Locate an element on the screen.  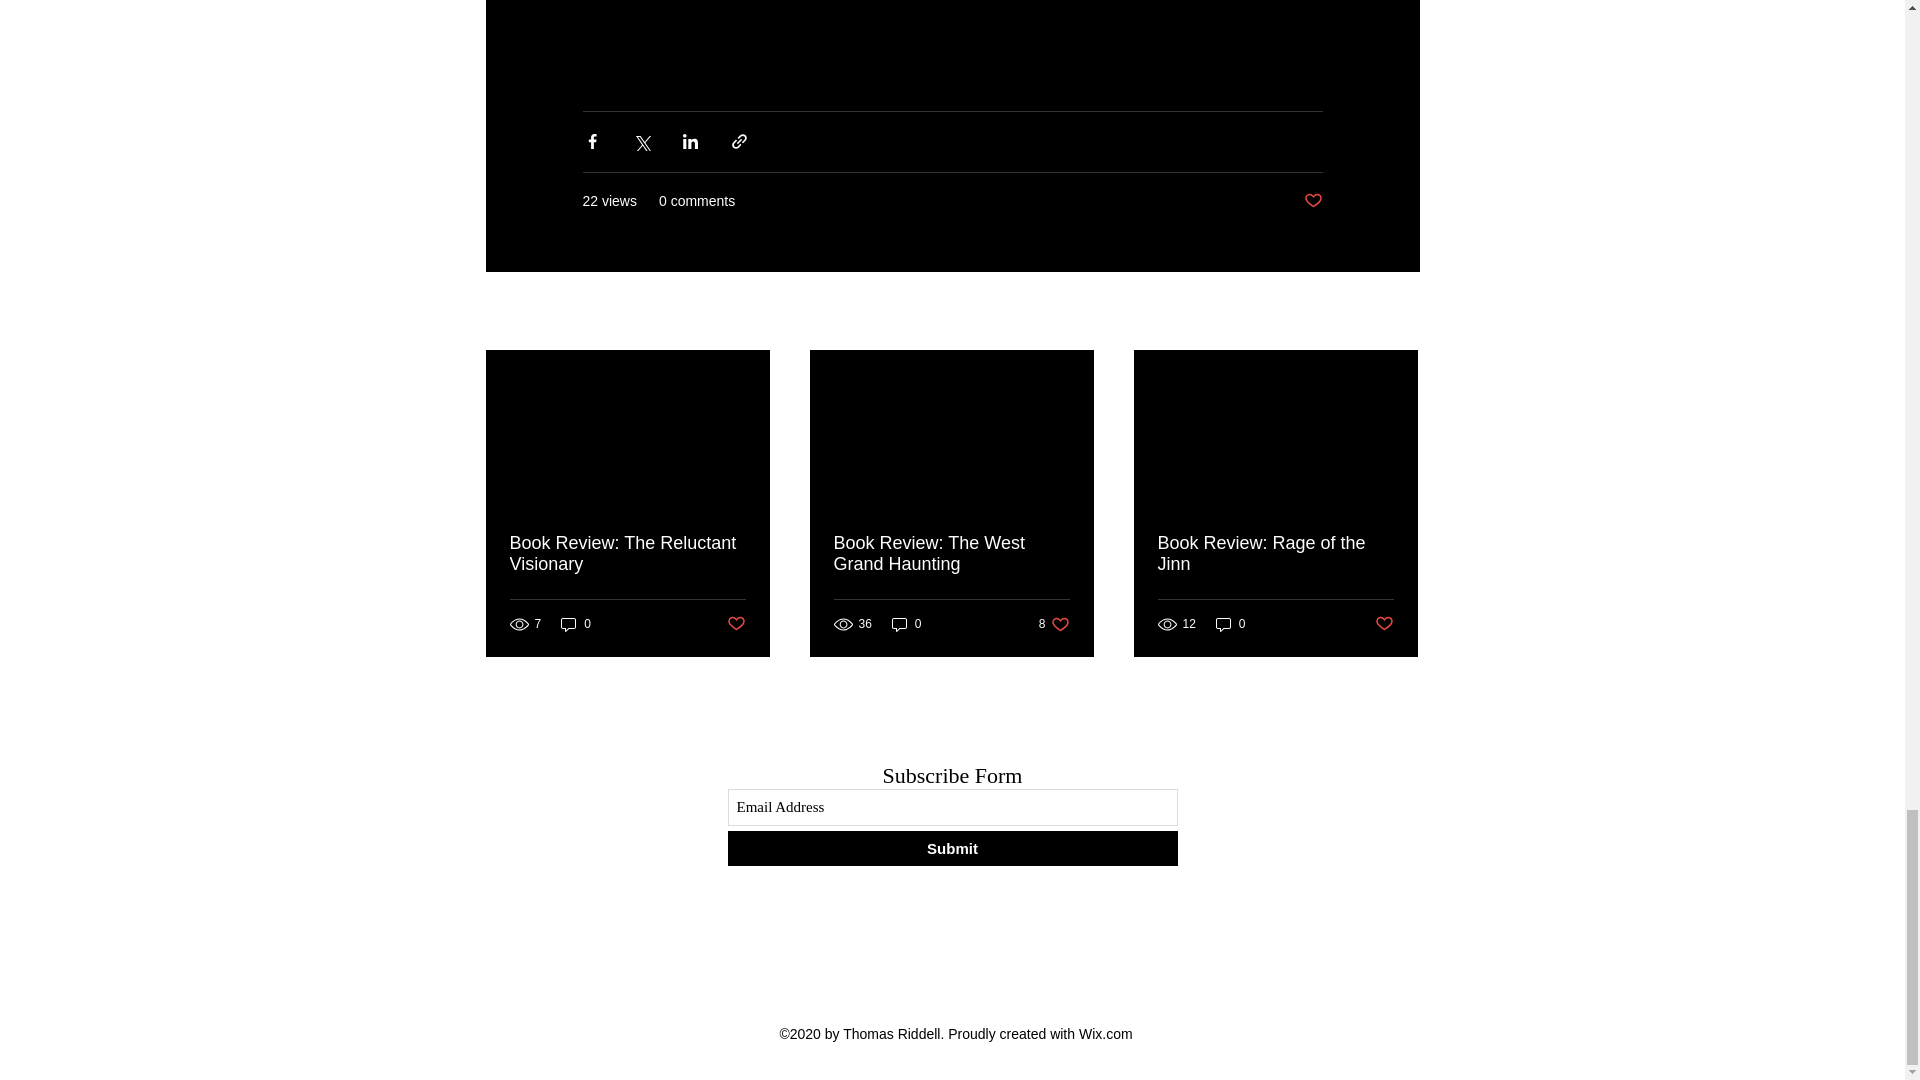
Submit is located at coordinates (952, 848).